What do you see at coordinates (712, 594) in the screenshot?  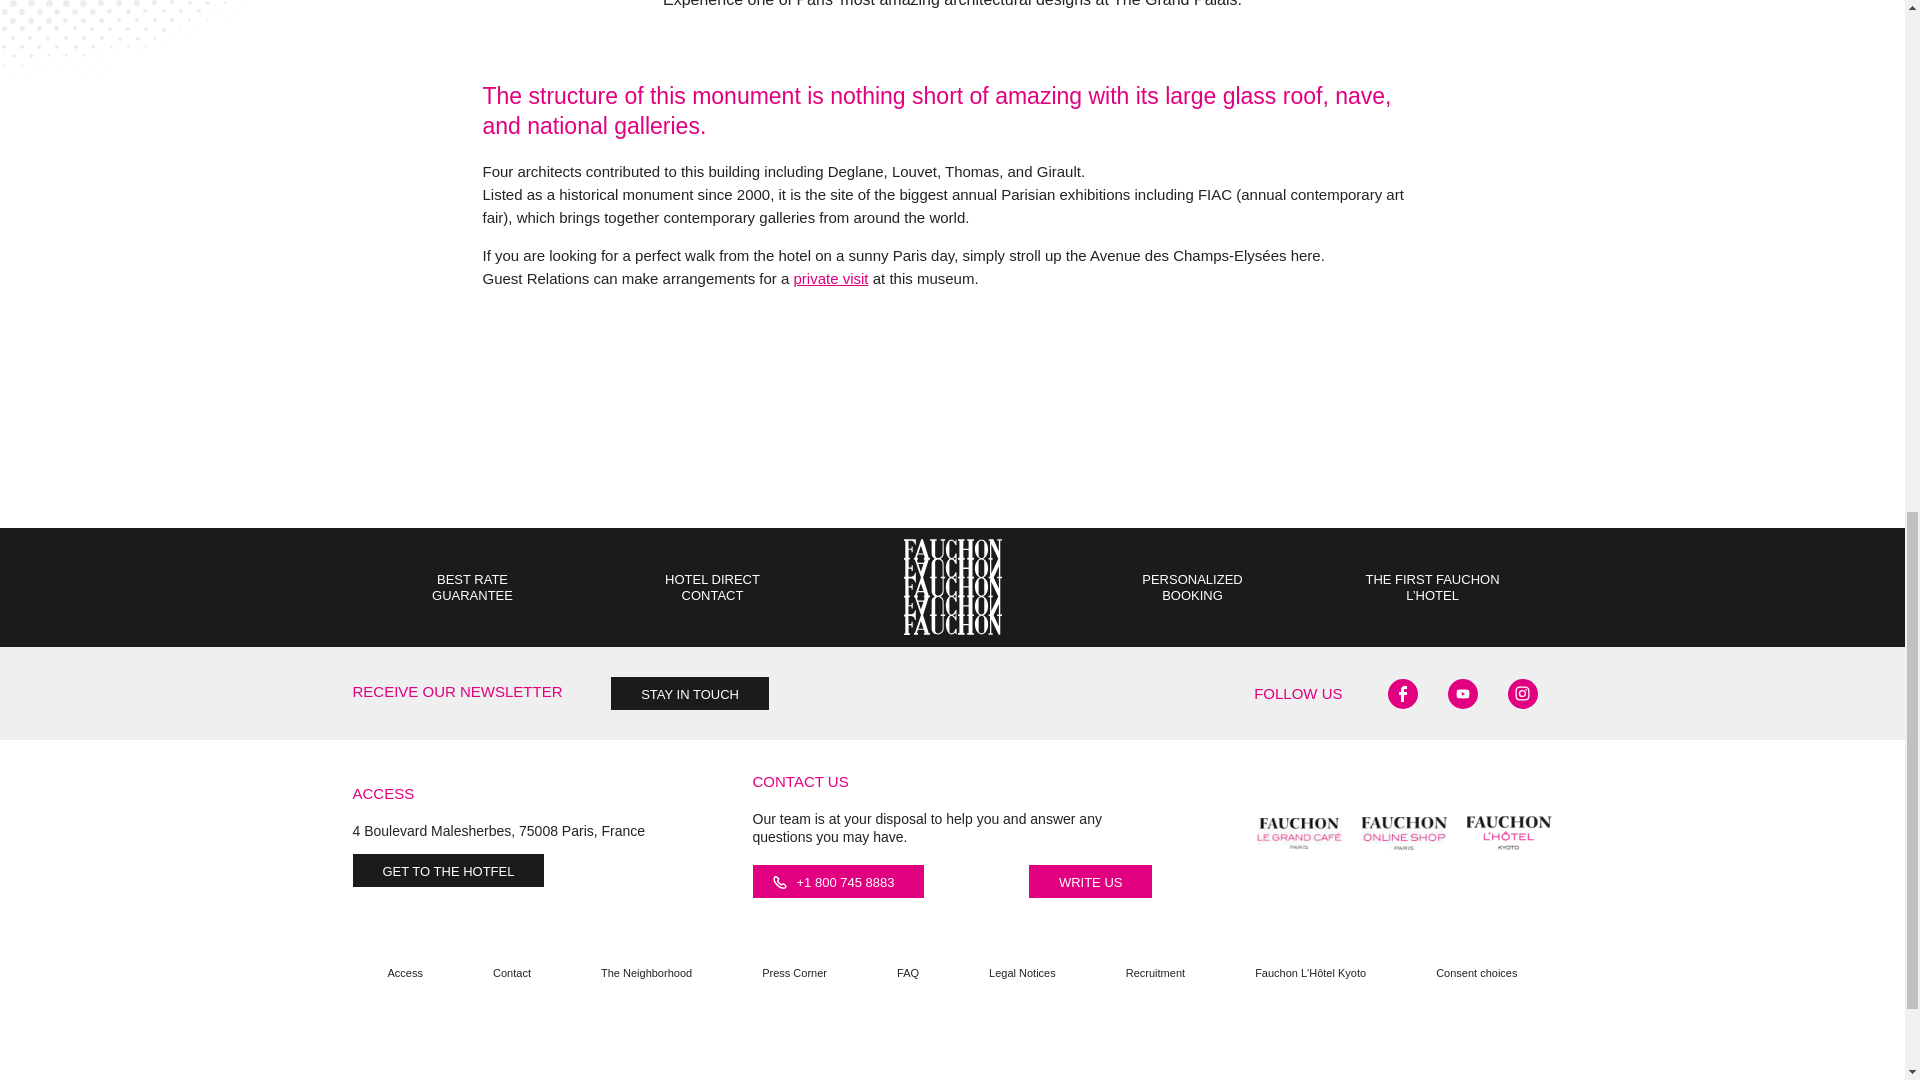 I see `HOTEL DIRECT CONTACT` at bounding box center [712, 594].